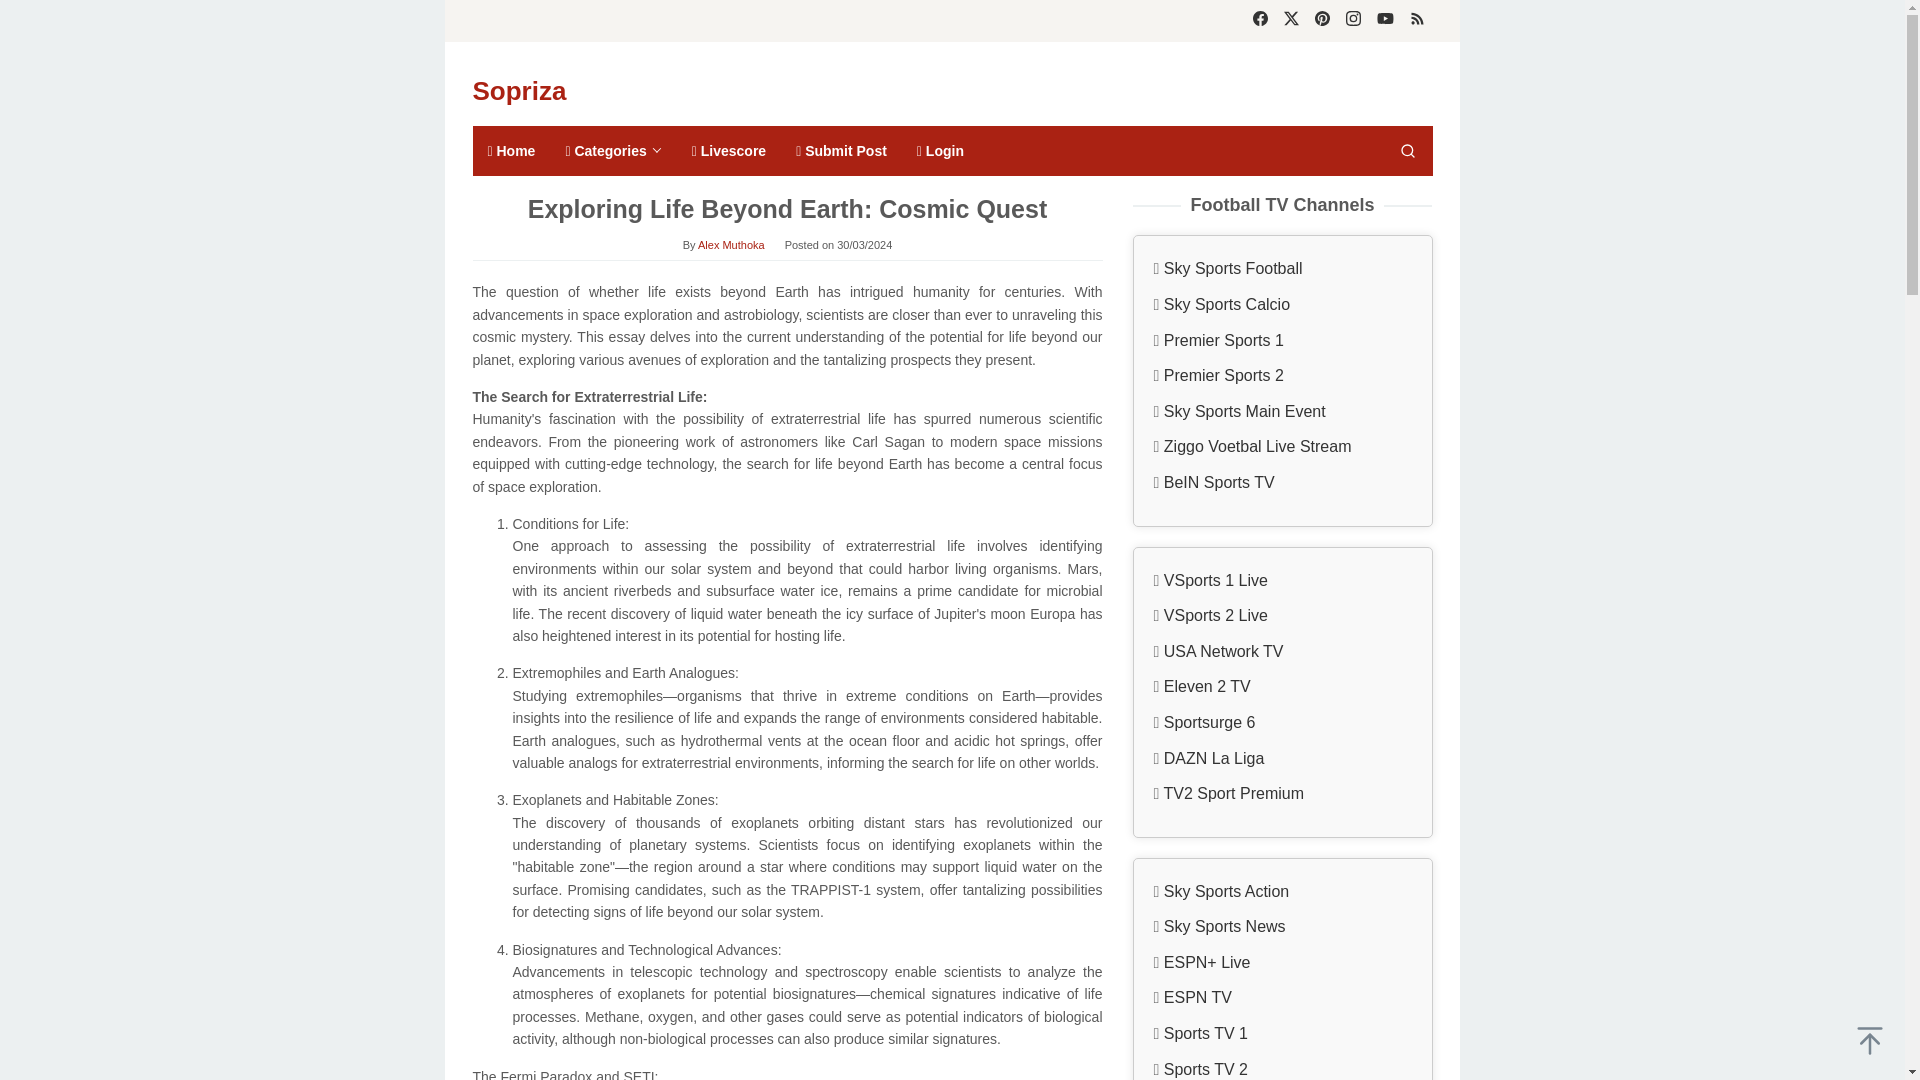 The height and width of the screenshot is (1080, 1920). I want to click on Sopriza, so click(519, 90).